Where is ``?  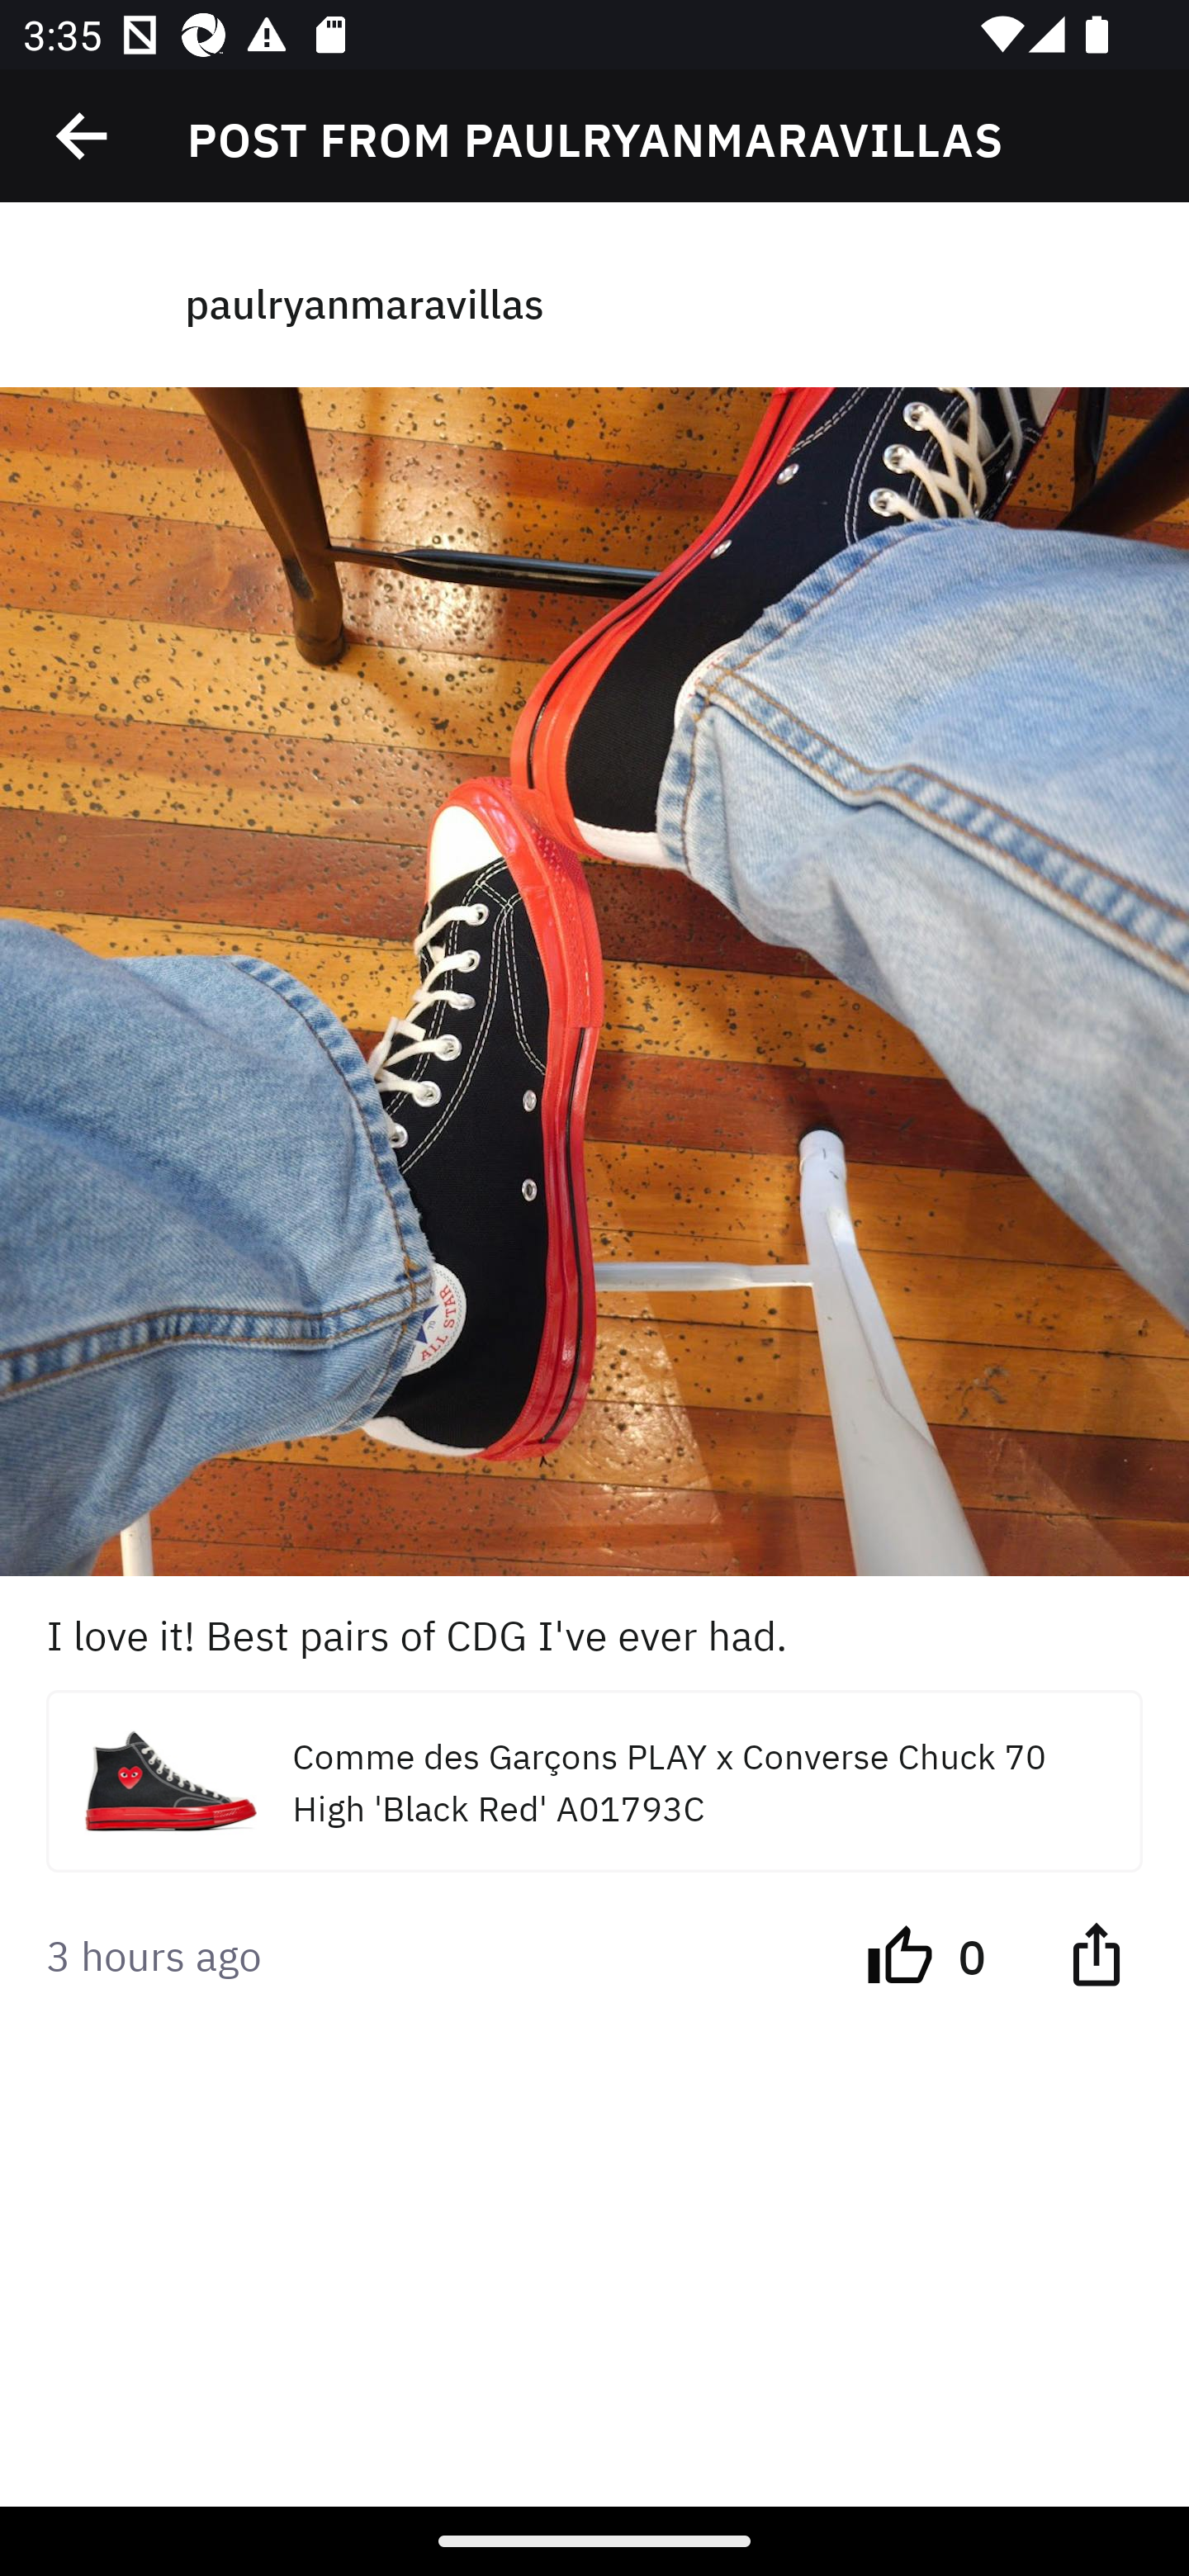  is located at coordinates (83, 136).